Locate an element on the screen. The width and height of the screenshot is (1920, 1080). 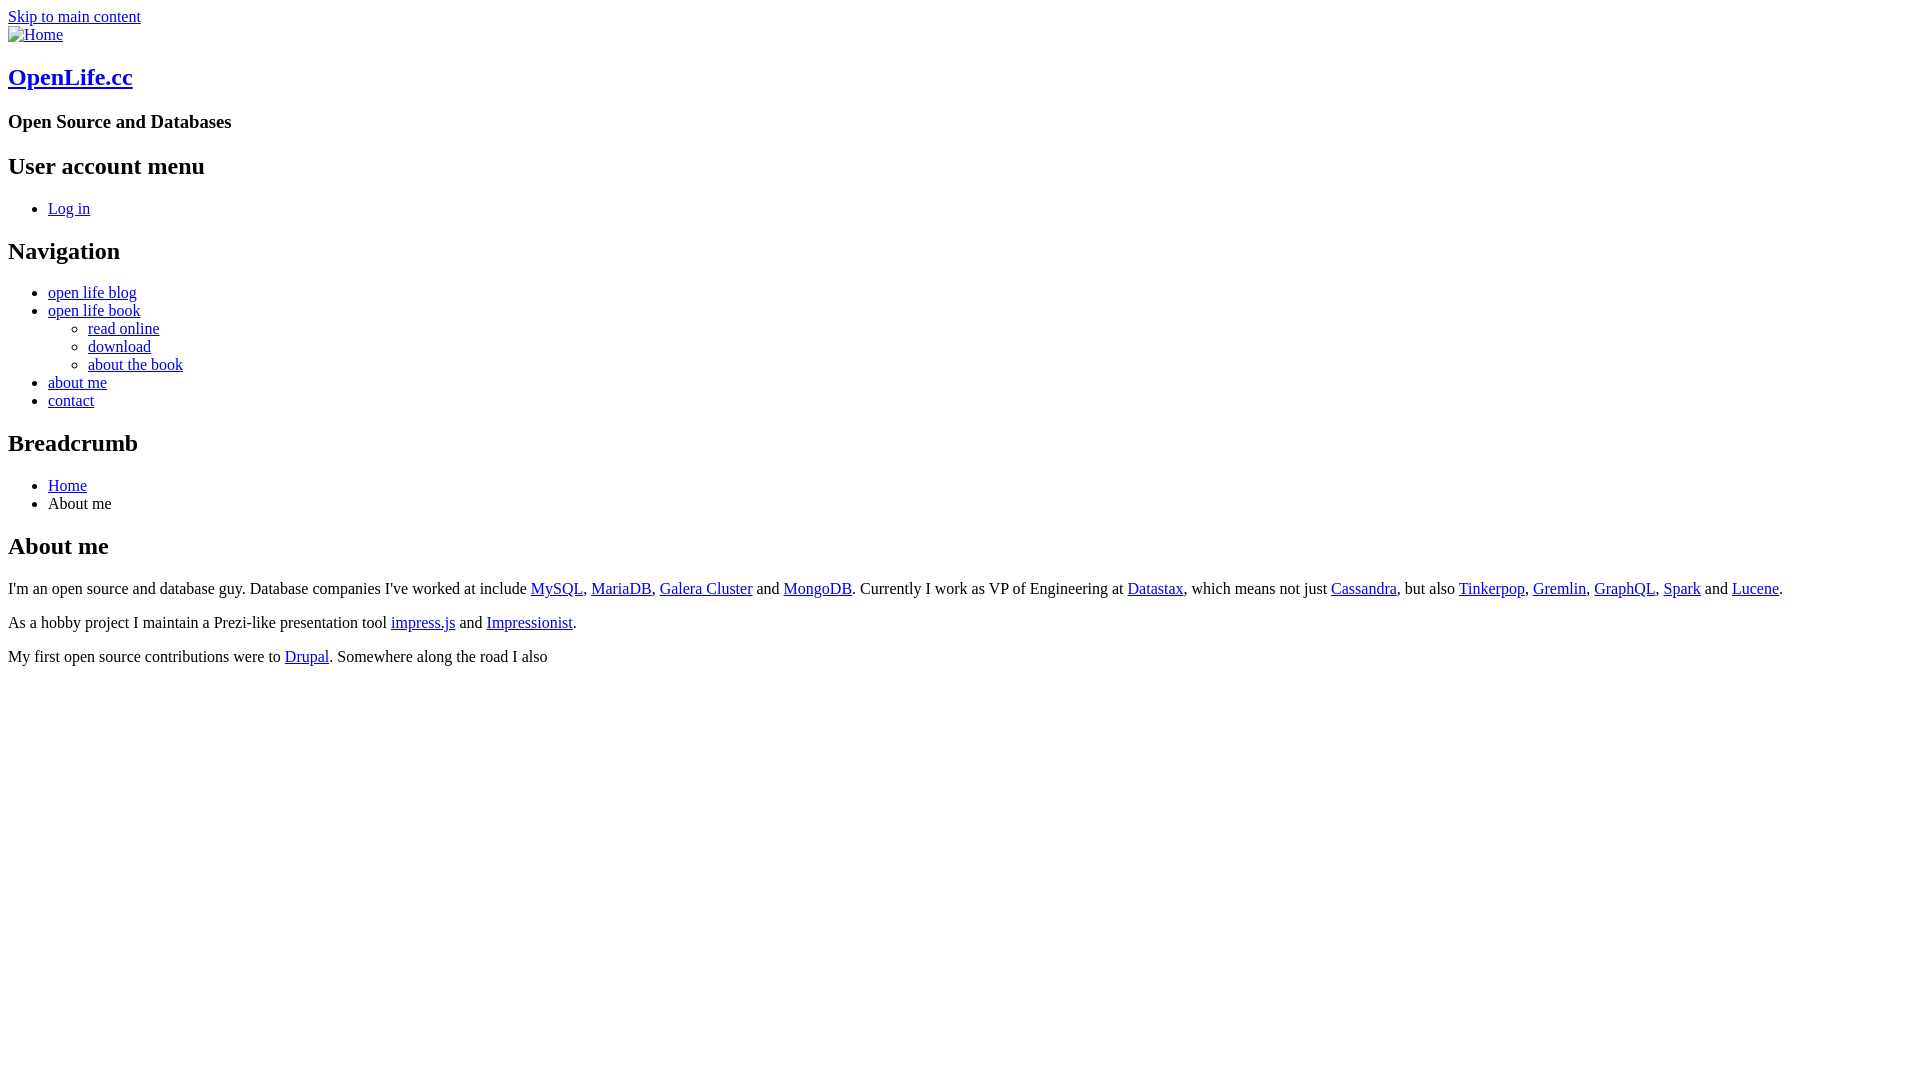
open life blog is located at coordinates (92, 292).